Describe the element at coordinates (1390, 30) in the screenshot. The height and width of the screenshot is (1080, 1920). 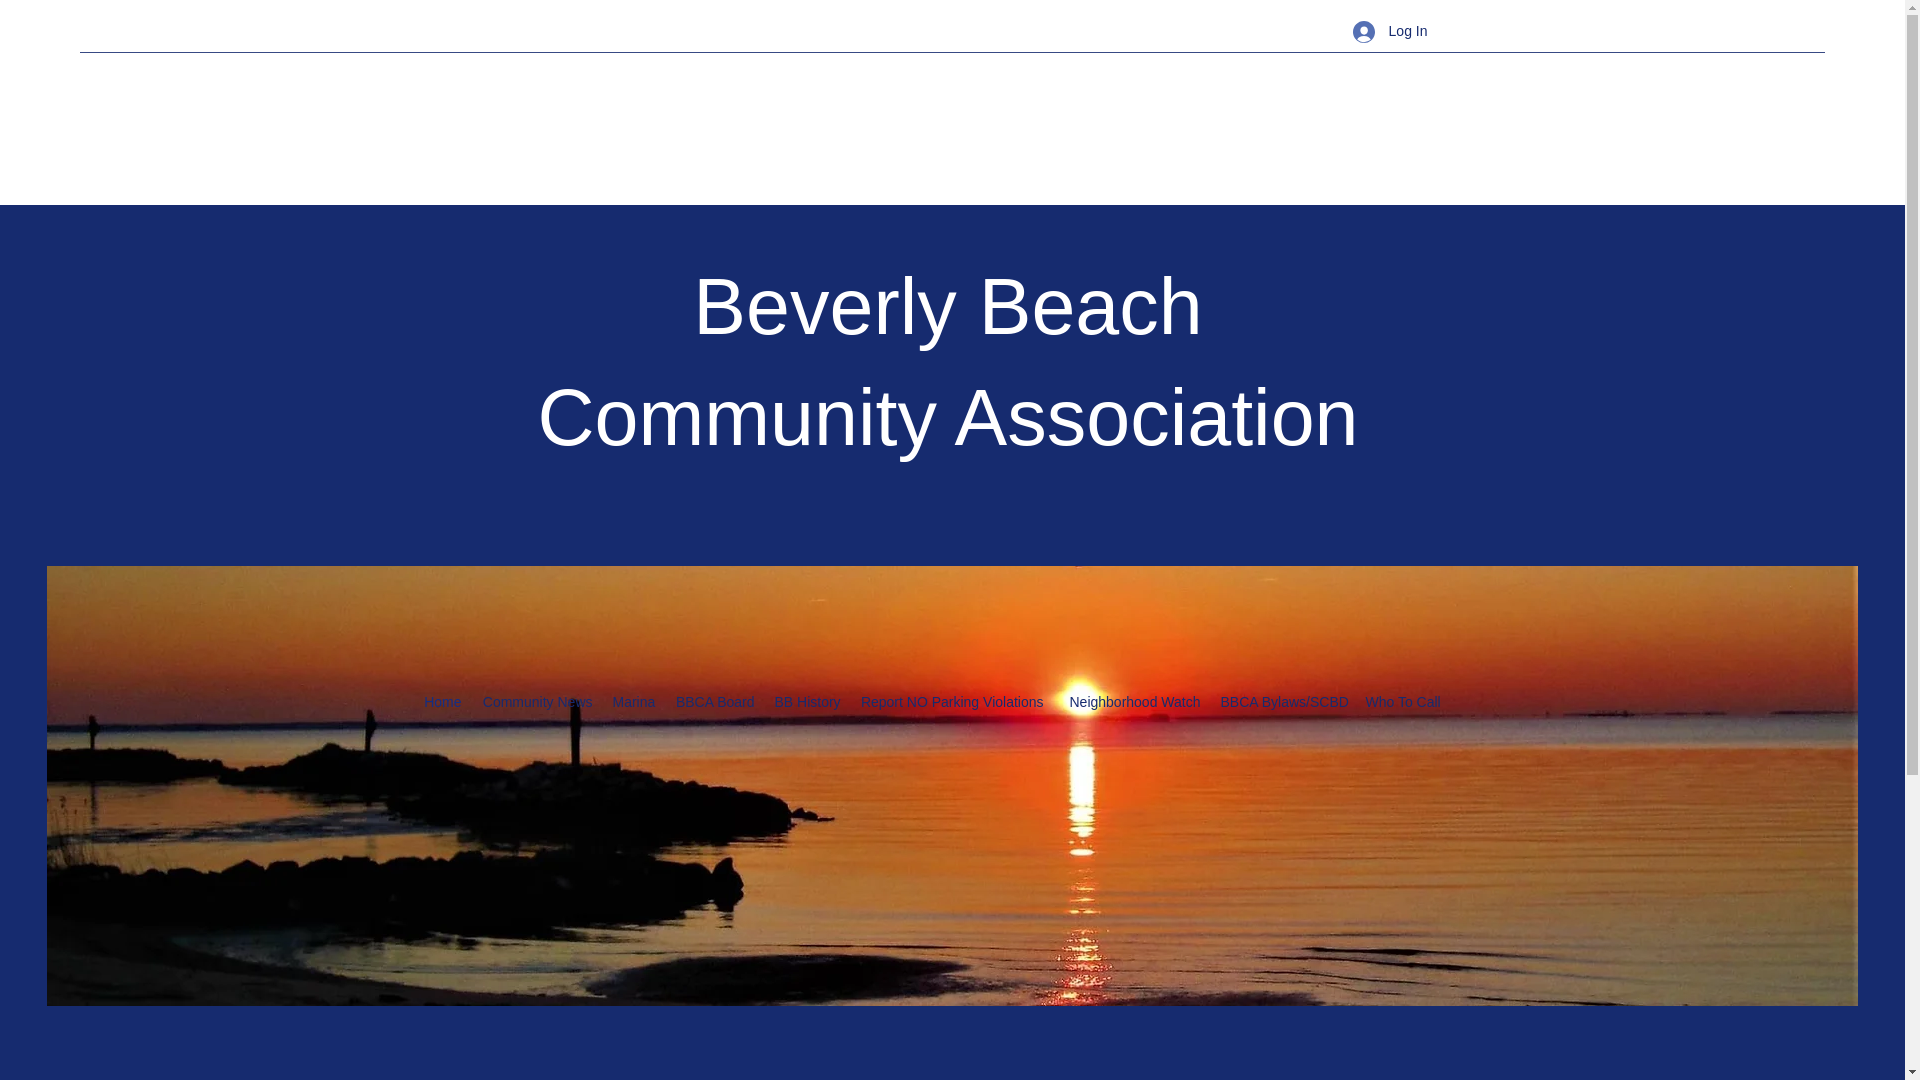
I see `Log In` at that location.